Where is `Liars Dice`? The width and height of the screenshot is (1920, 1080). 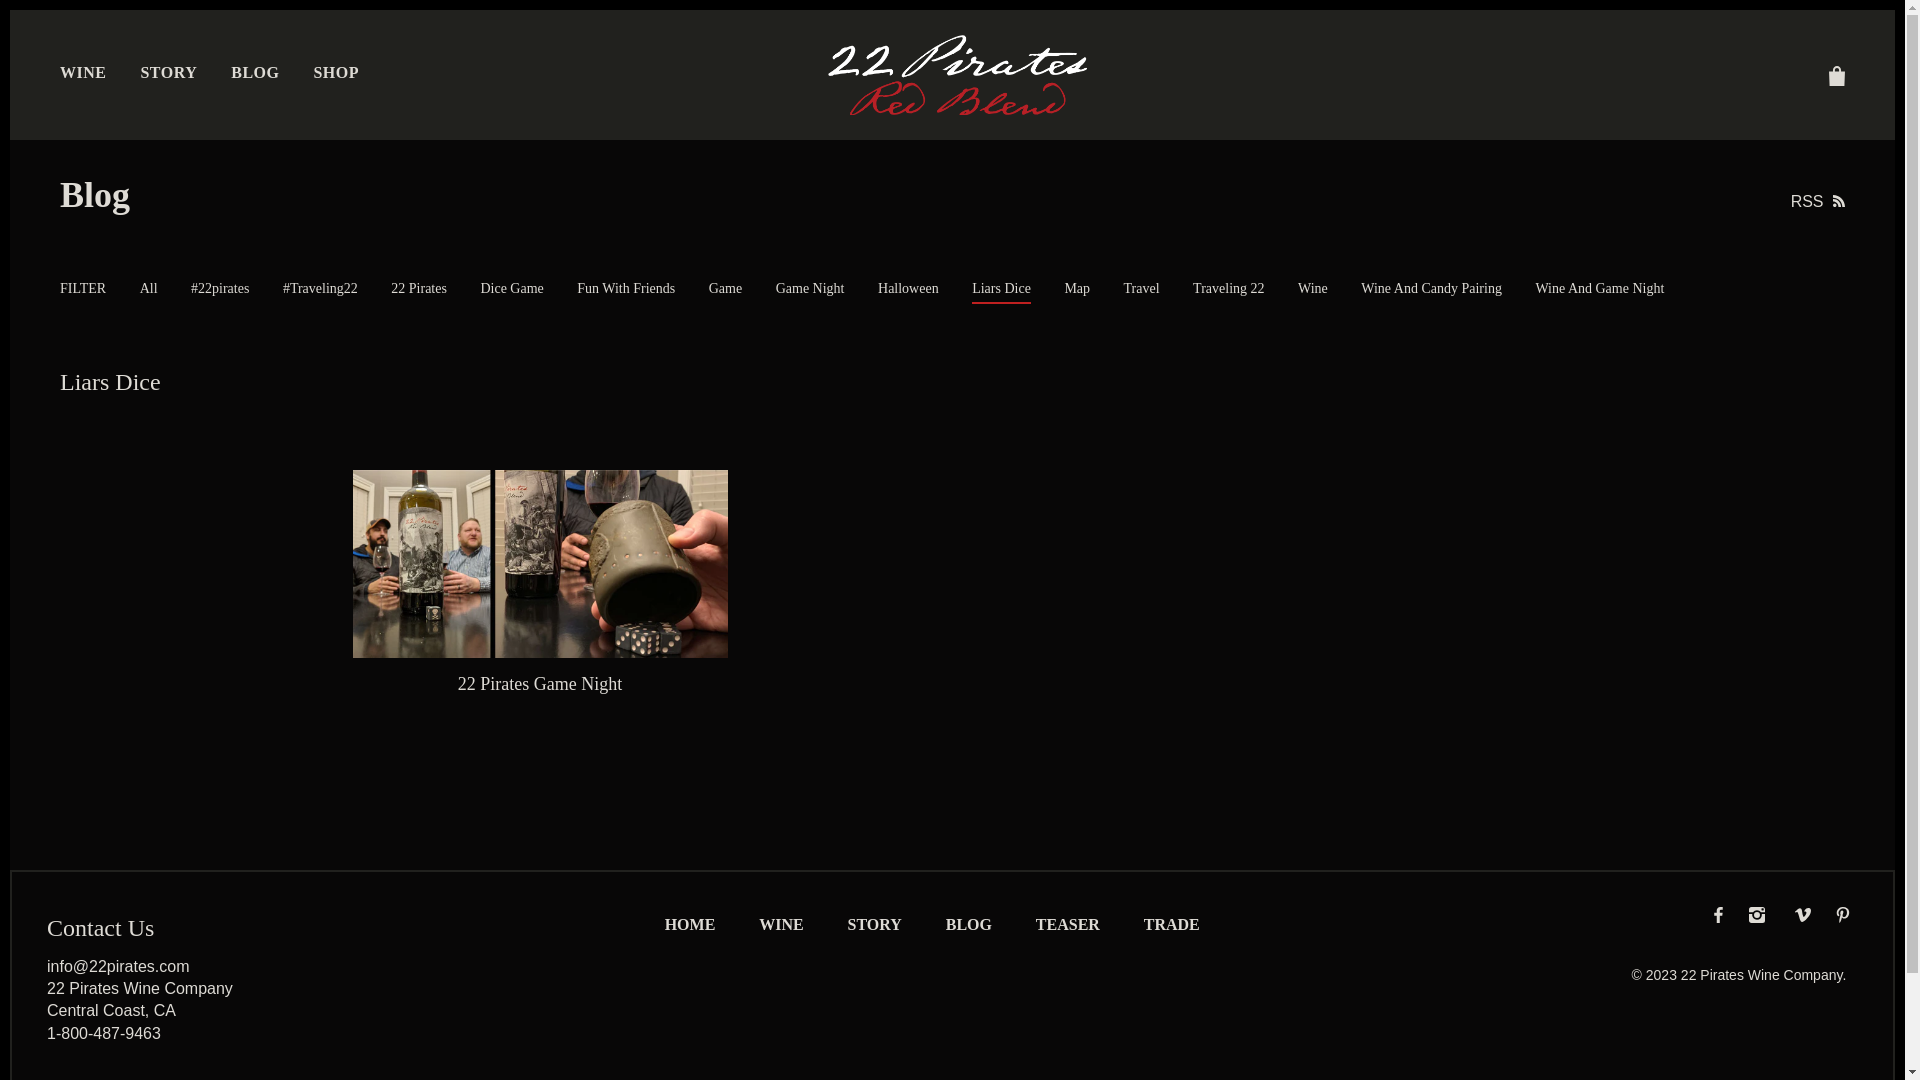 Liars Dice is located at coordinates (1002, 292).